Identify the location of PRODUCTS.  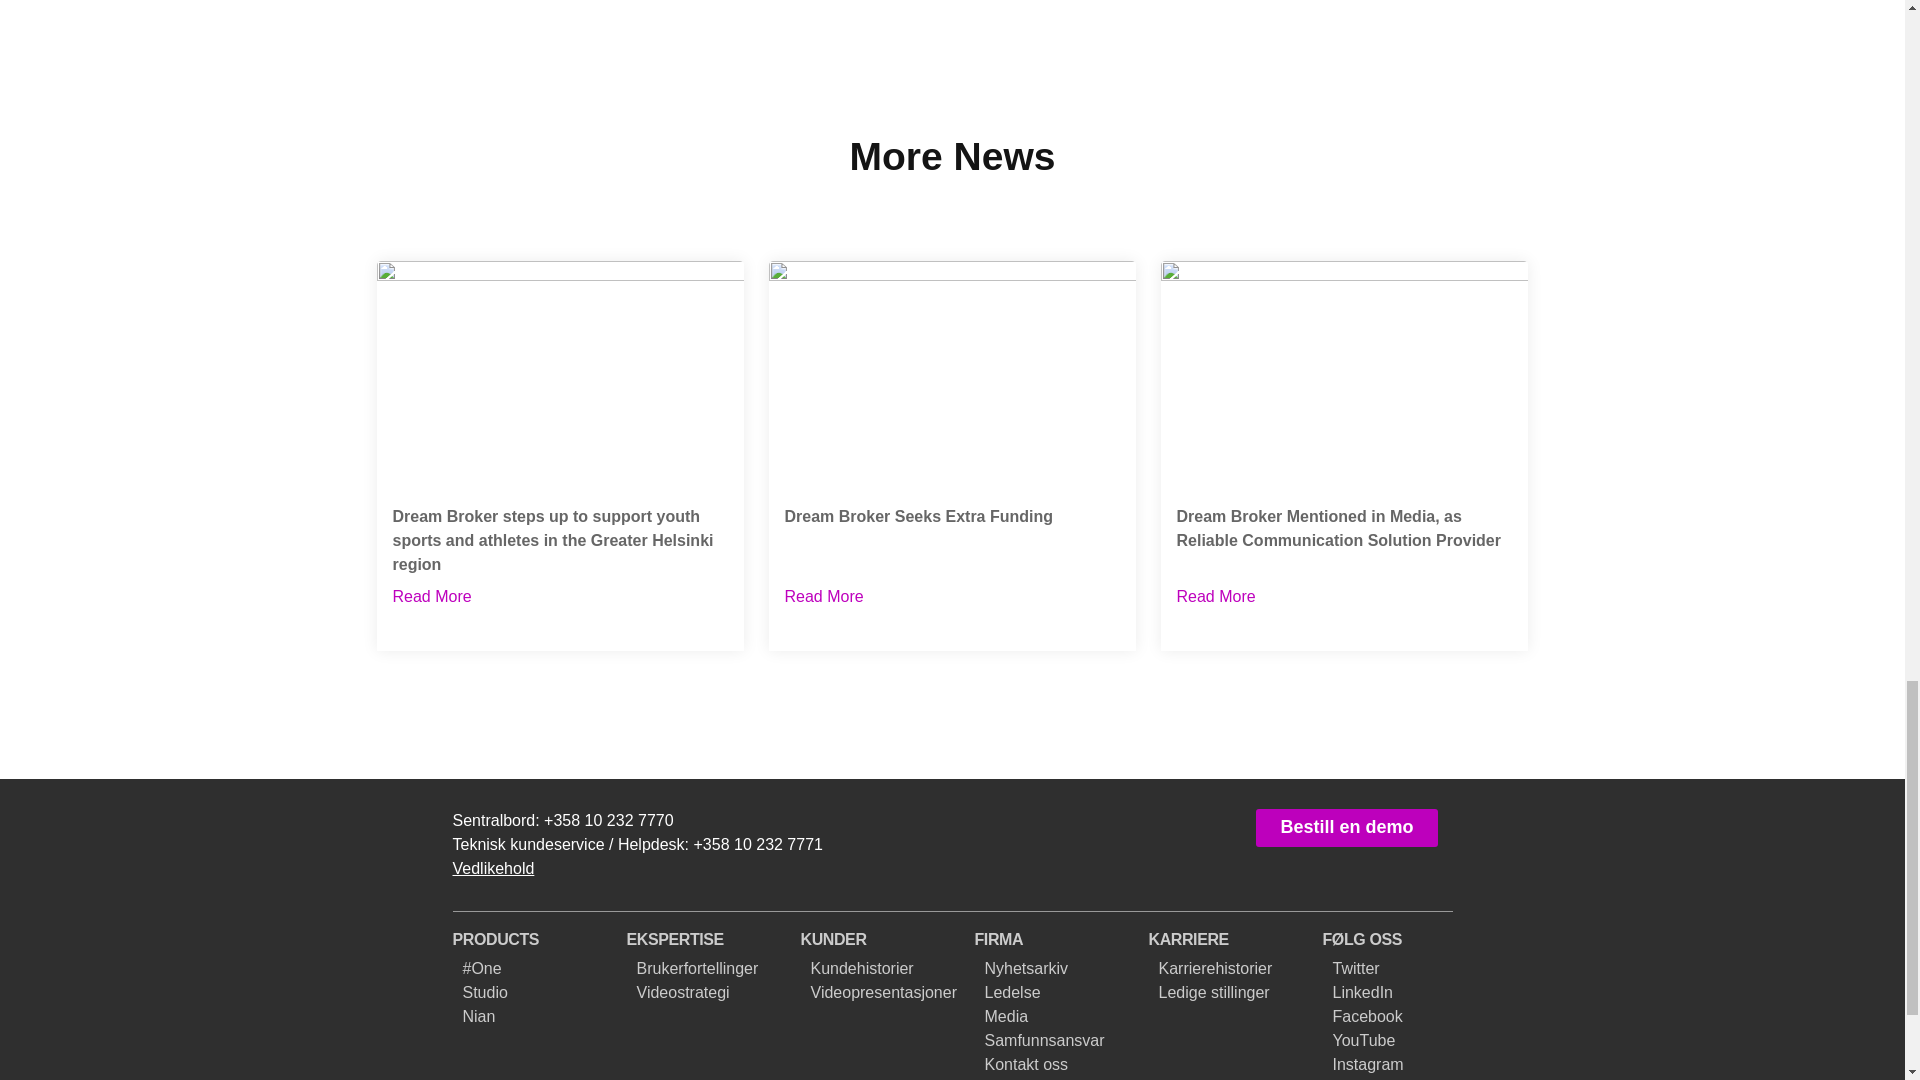
(492, 868).